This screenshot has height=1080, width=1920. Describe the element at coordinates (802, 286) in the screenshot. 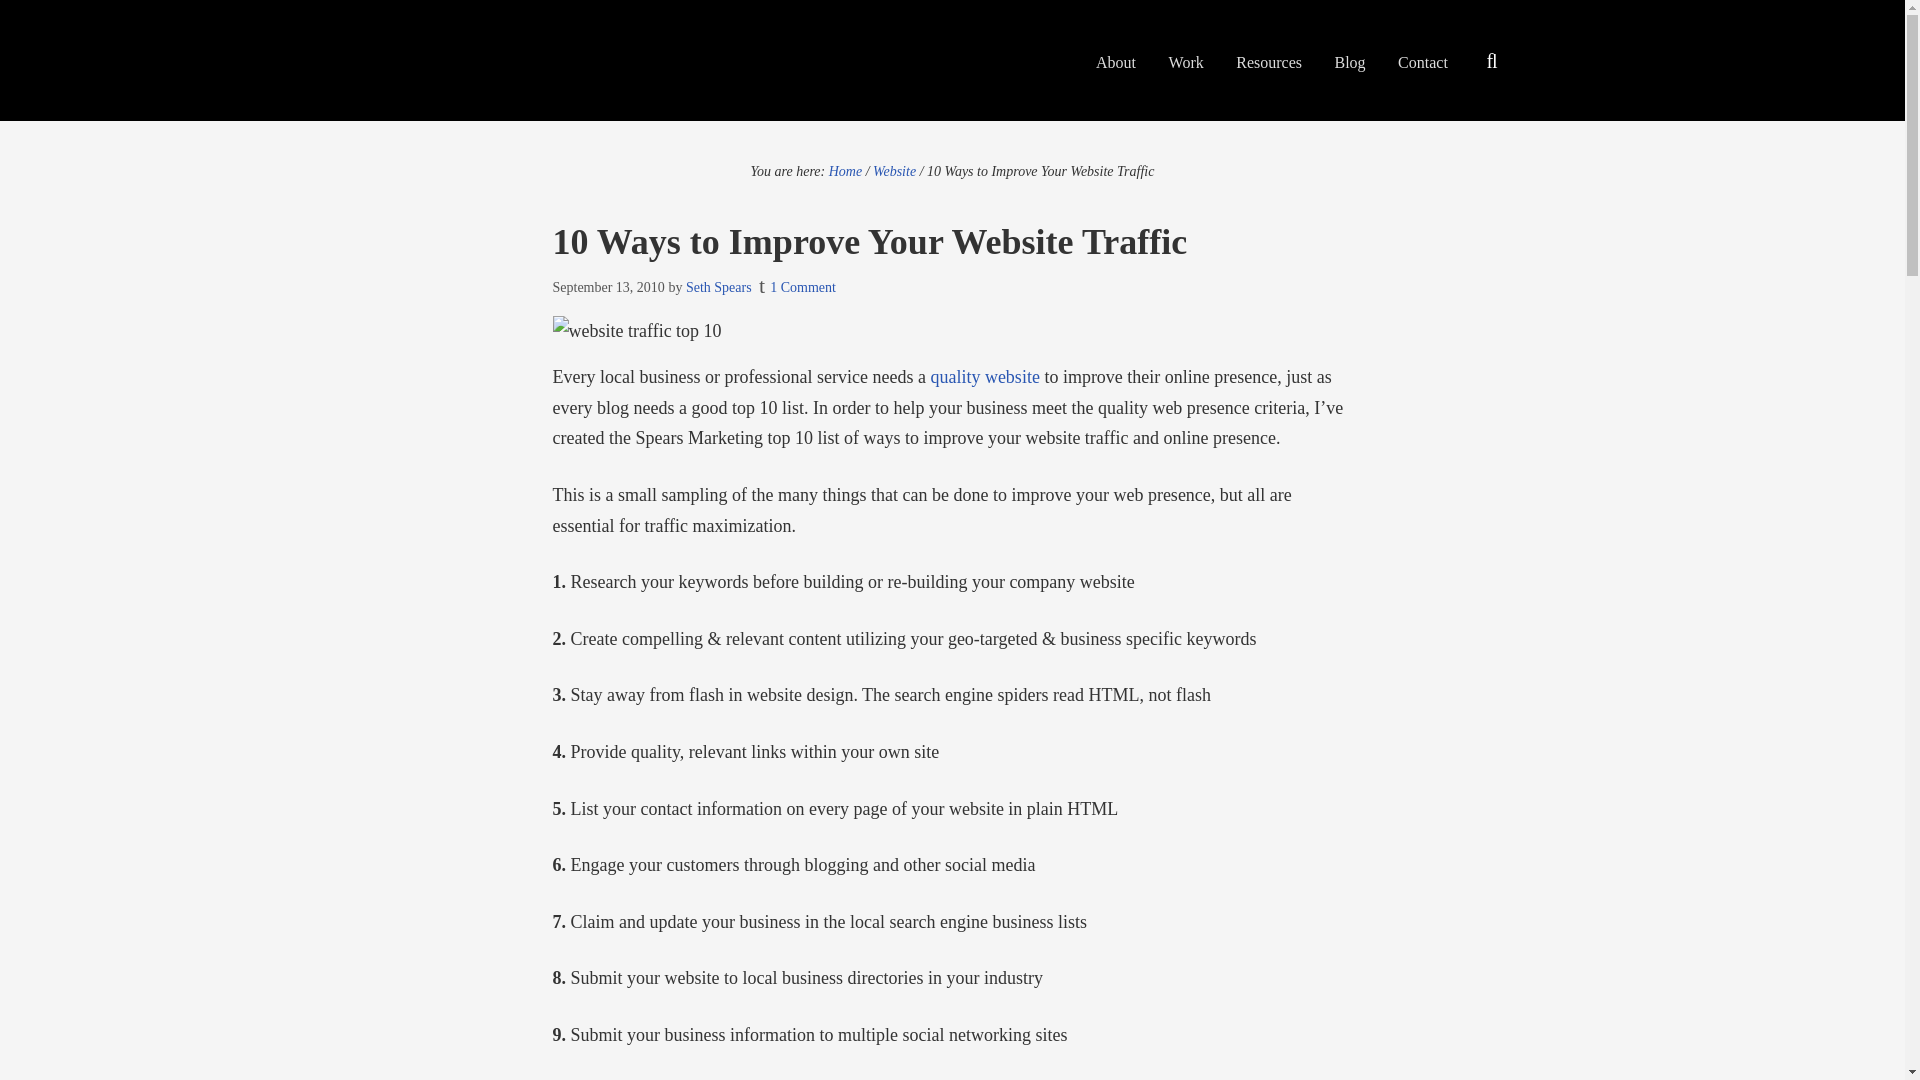

I see `1 Comment` at that location.